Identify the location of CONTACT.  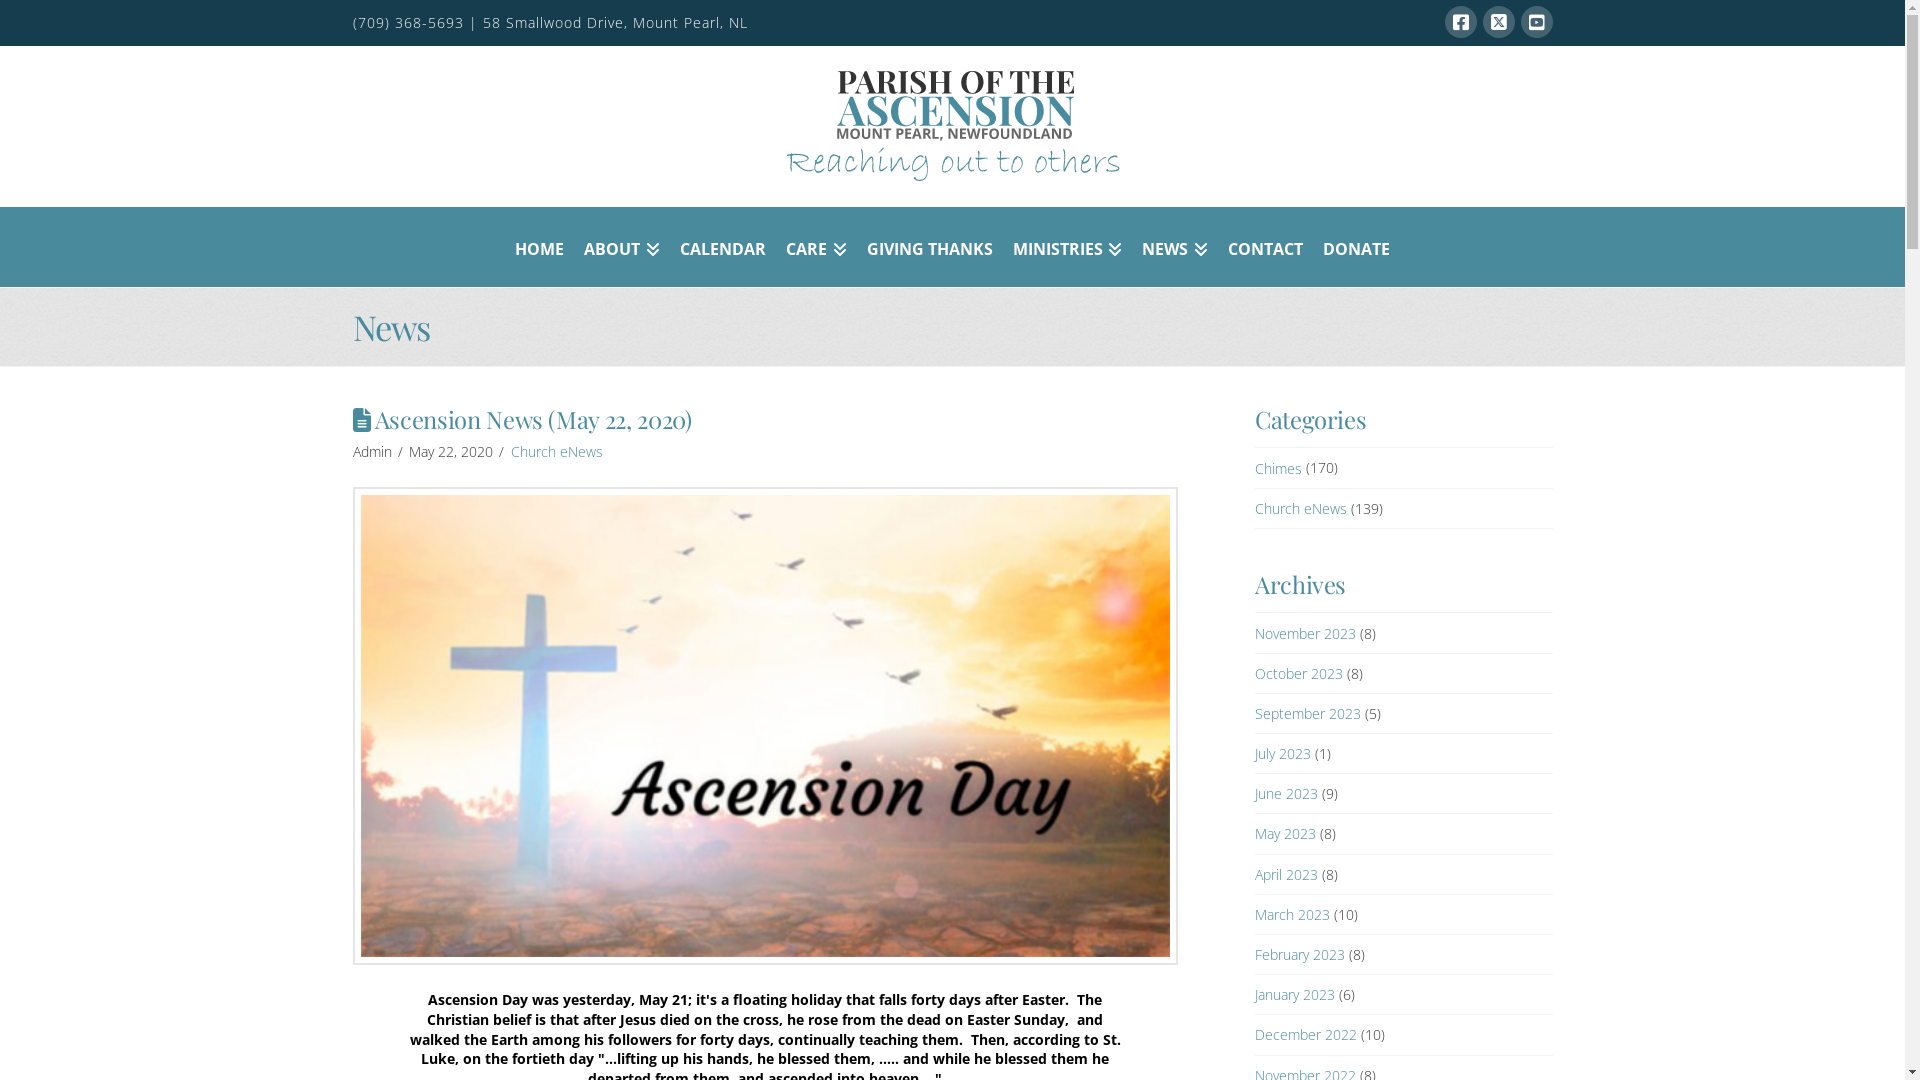
(1266, 247).